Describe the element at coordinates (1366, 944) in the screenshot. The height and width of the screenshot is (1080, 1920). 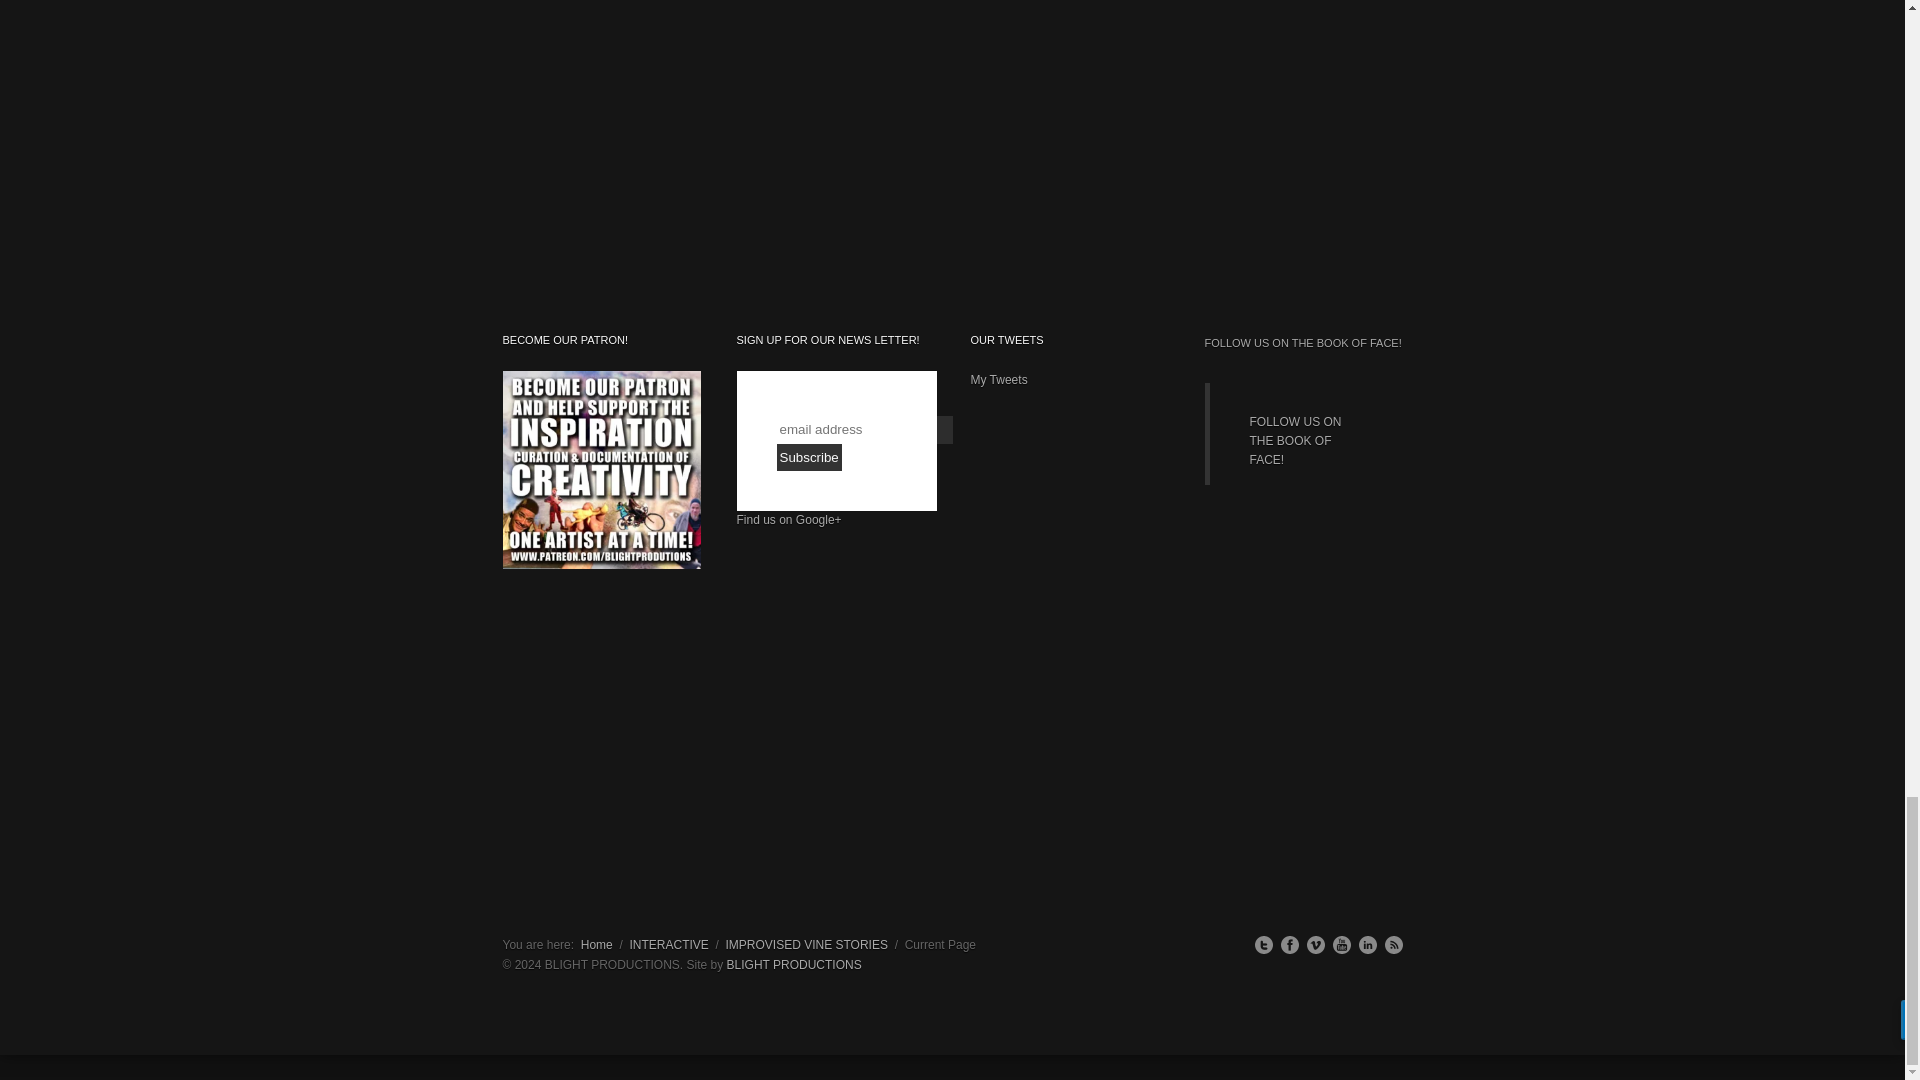
I see `LinkedIn` at that location.